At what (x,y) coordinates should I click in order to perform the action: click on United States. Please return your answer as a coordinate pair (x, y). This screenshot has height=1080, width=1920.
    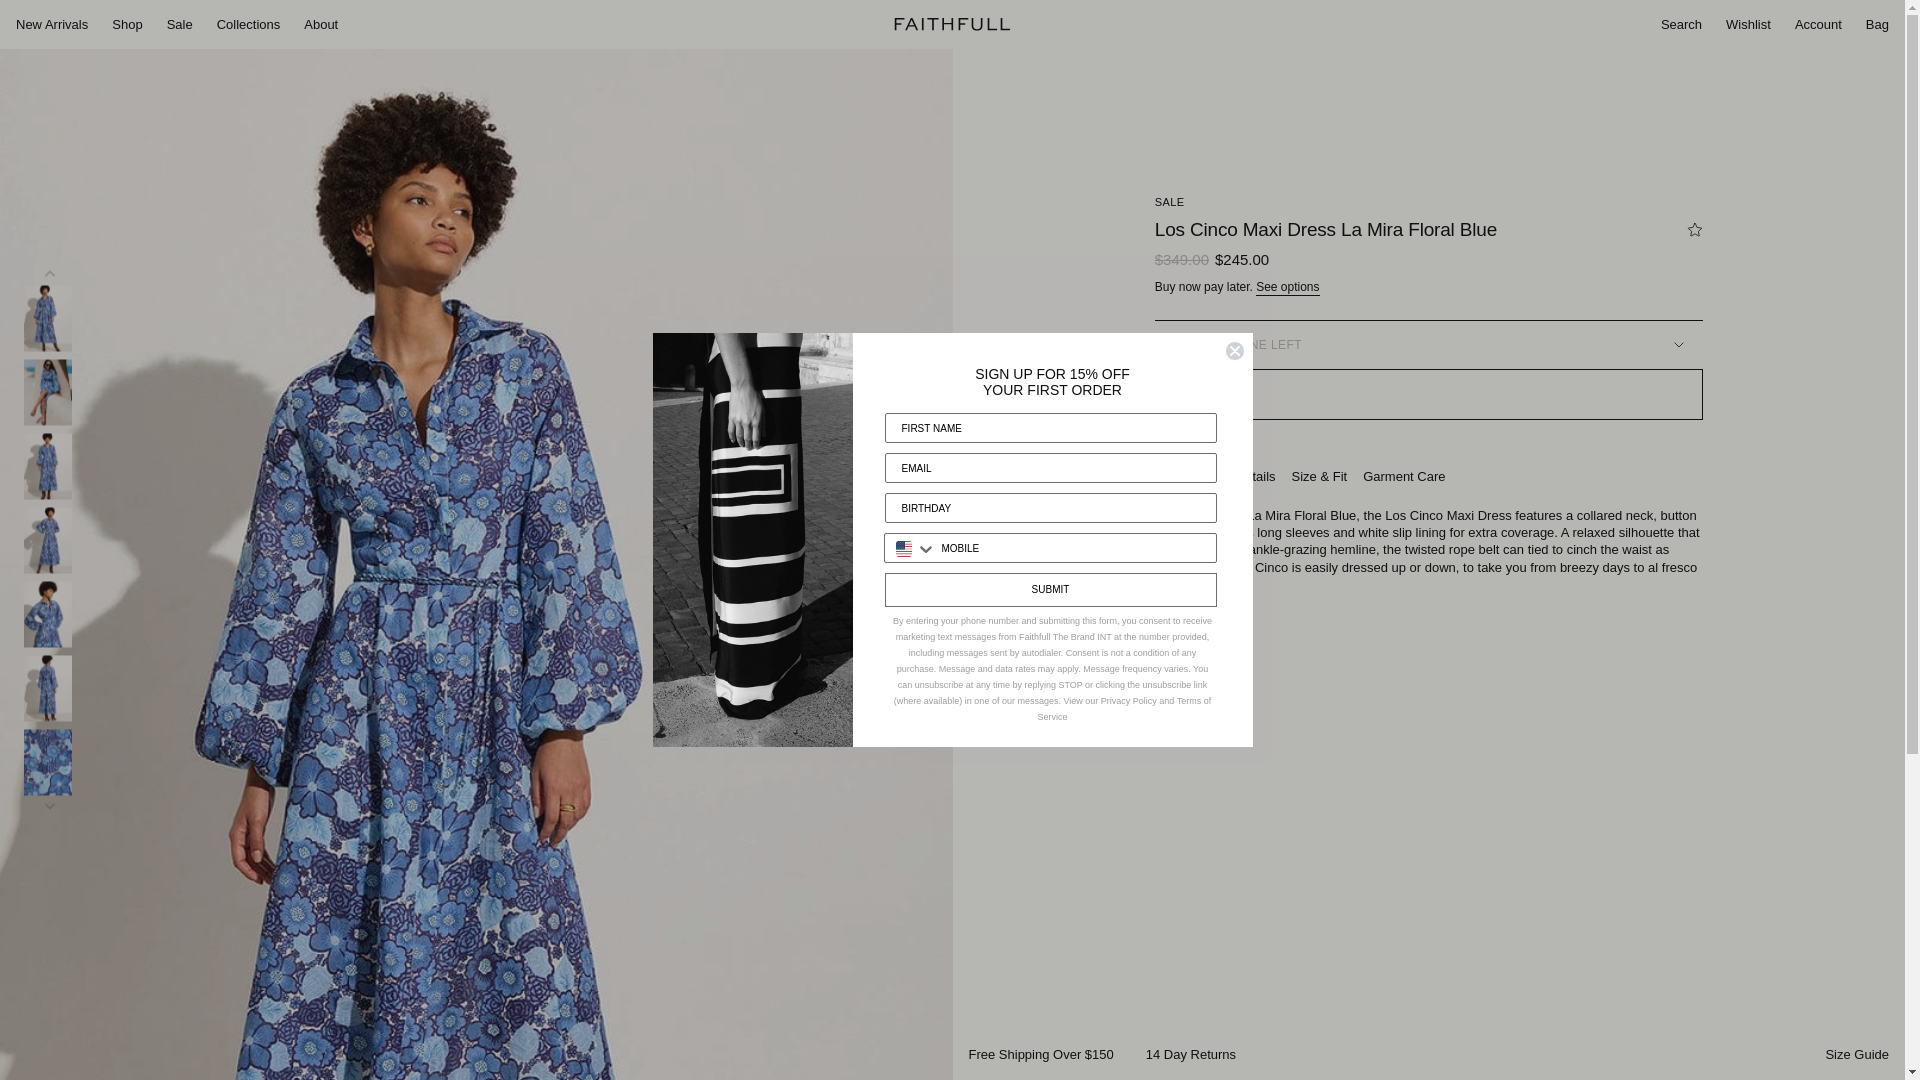
    Looking at the image, I should click on (904, 549).